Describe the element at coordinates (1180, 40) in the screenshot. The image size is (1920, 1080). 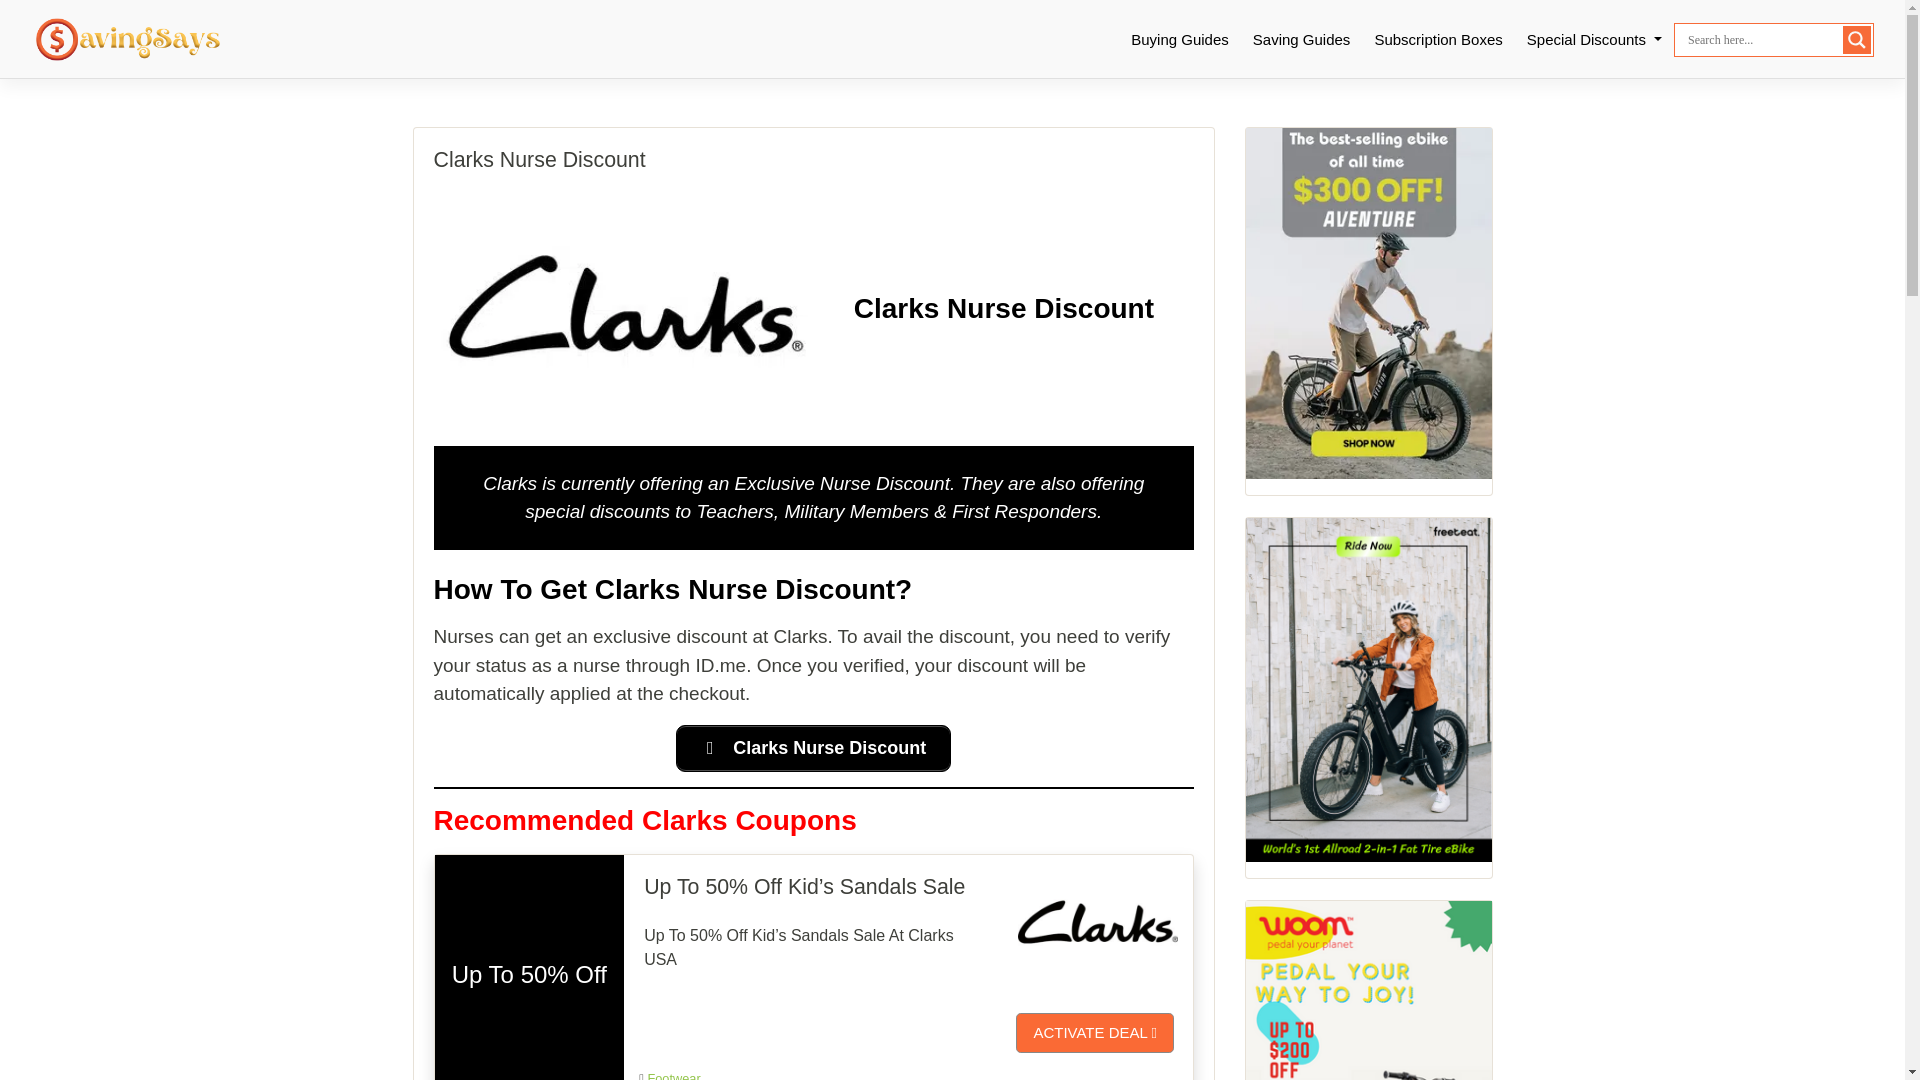
I see `Buying Guides` at that location.